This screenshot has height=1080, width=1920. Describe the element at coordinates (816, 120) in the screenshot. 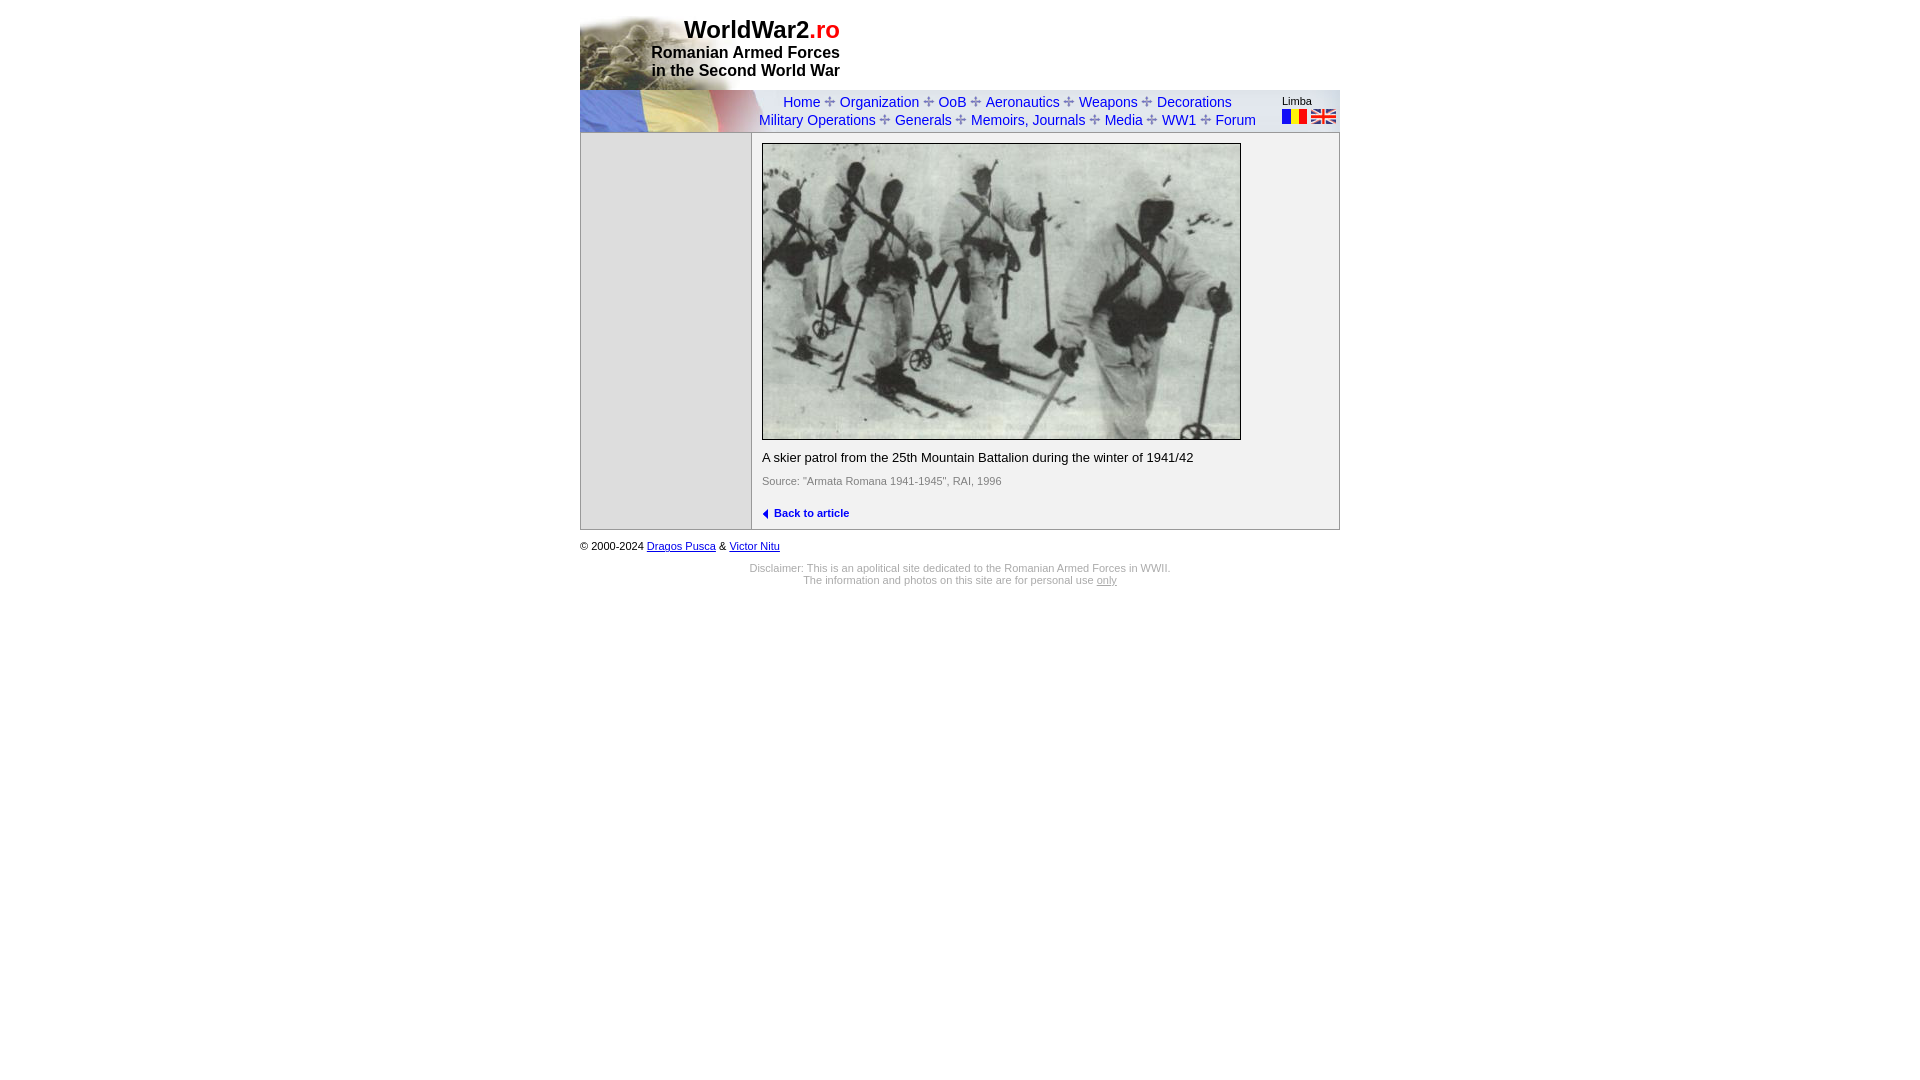

I see `Military Operations` at that location.